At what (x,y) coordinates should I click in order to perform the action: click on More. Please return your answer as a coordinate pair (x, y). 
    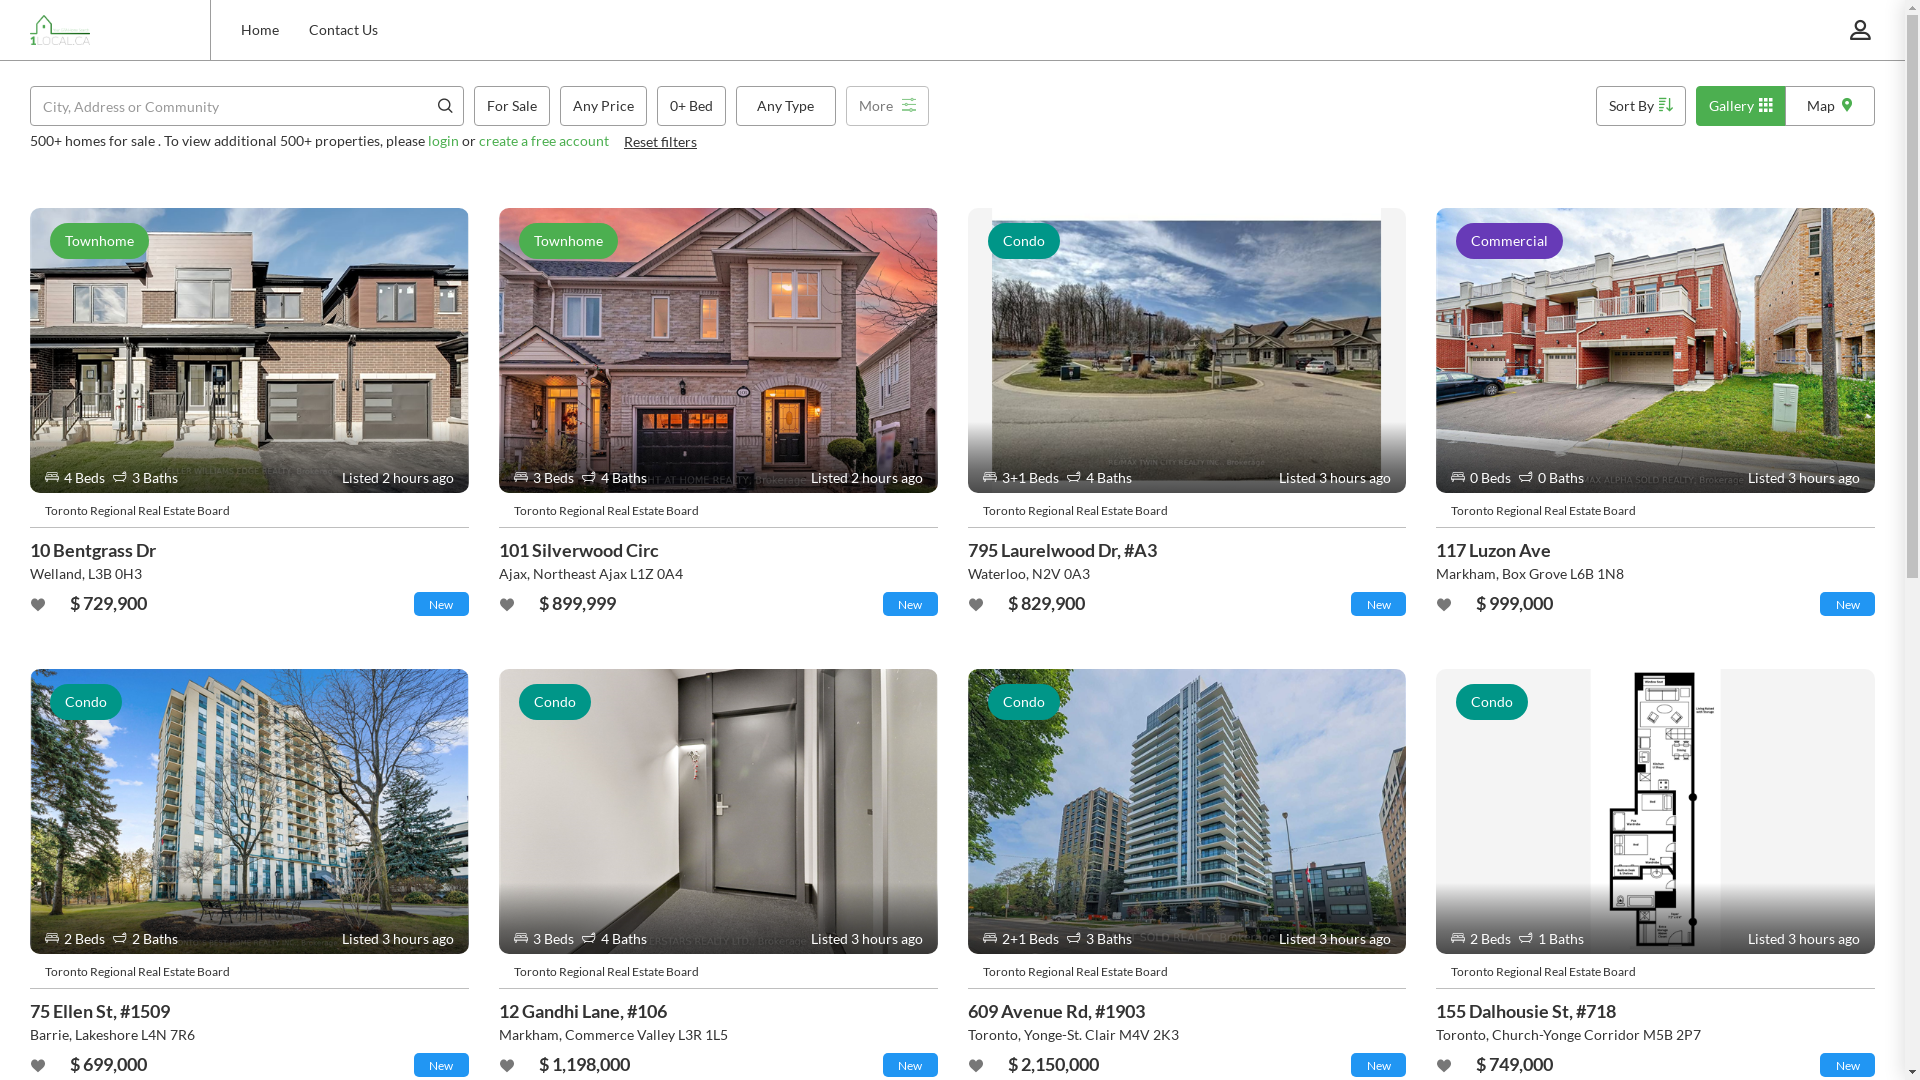
    Looking at the image, I should click on (888, 106).